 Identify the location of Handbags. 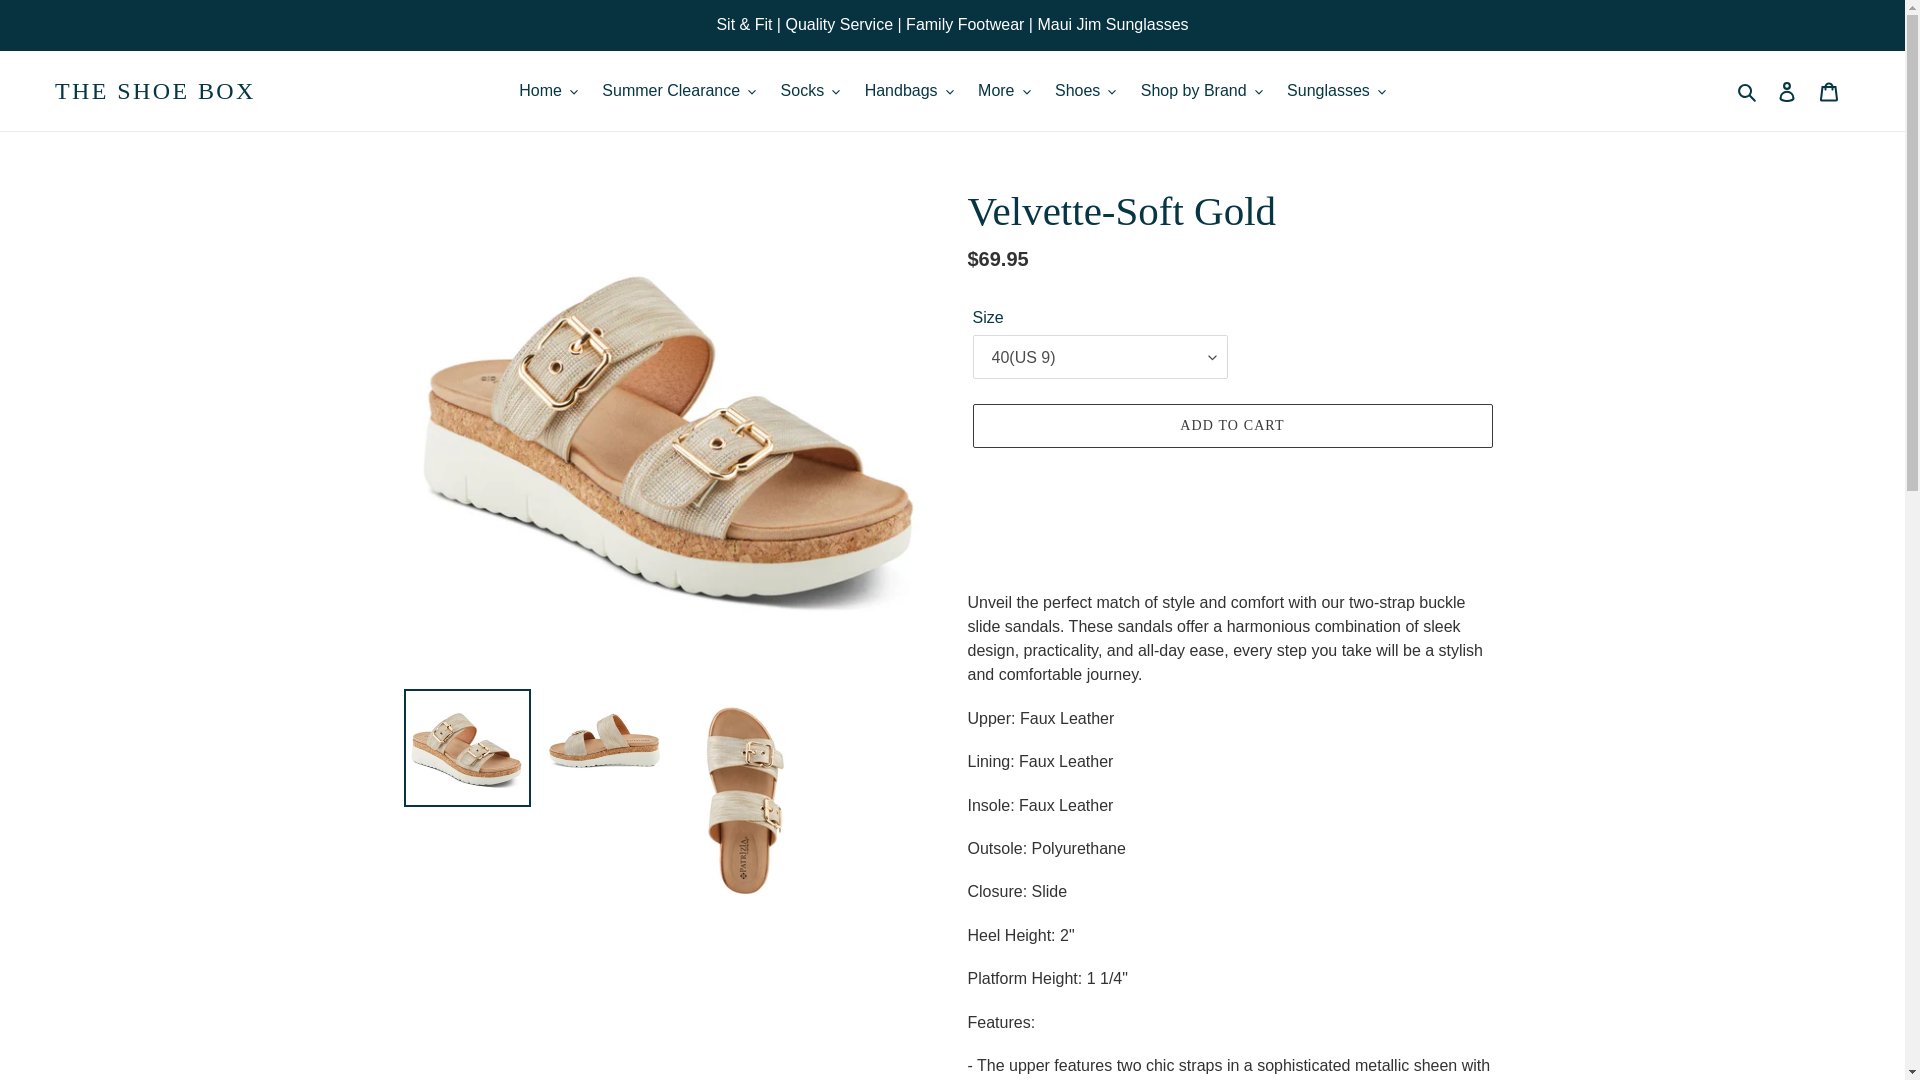
(908, 90).